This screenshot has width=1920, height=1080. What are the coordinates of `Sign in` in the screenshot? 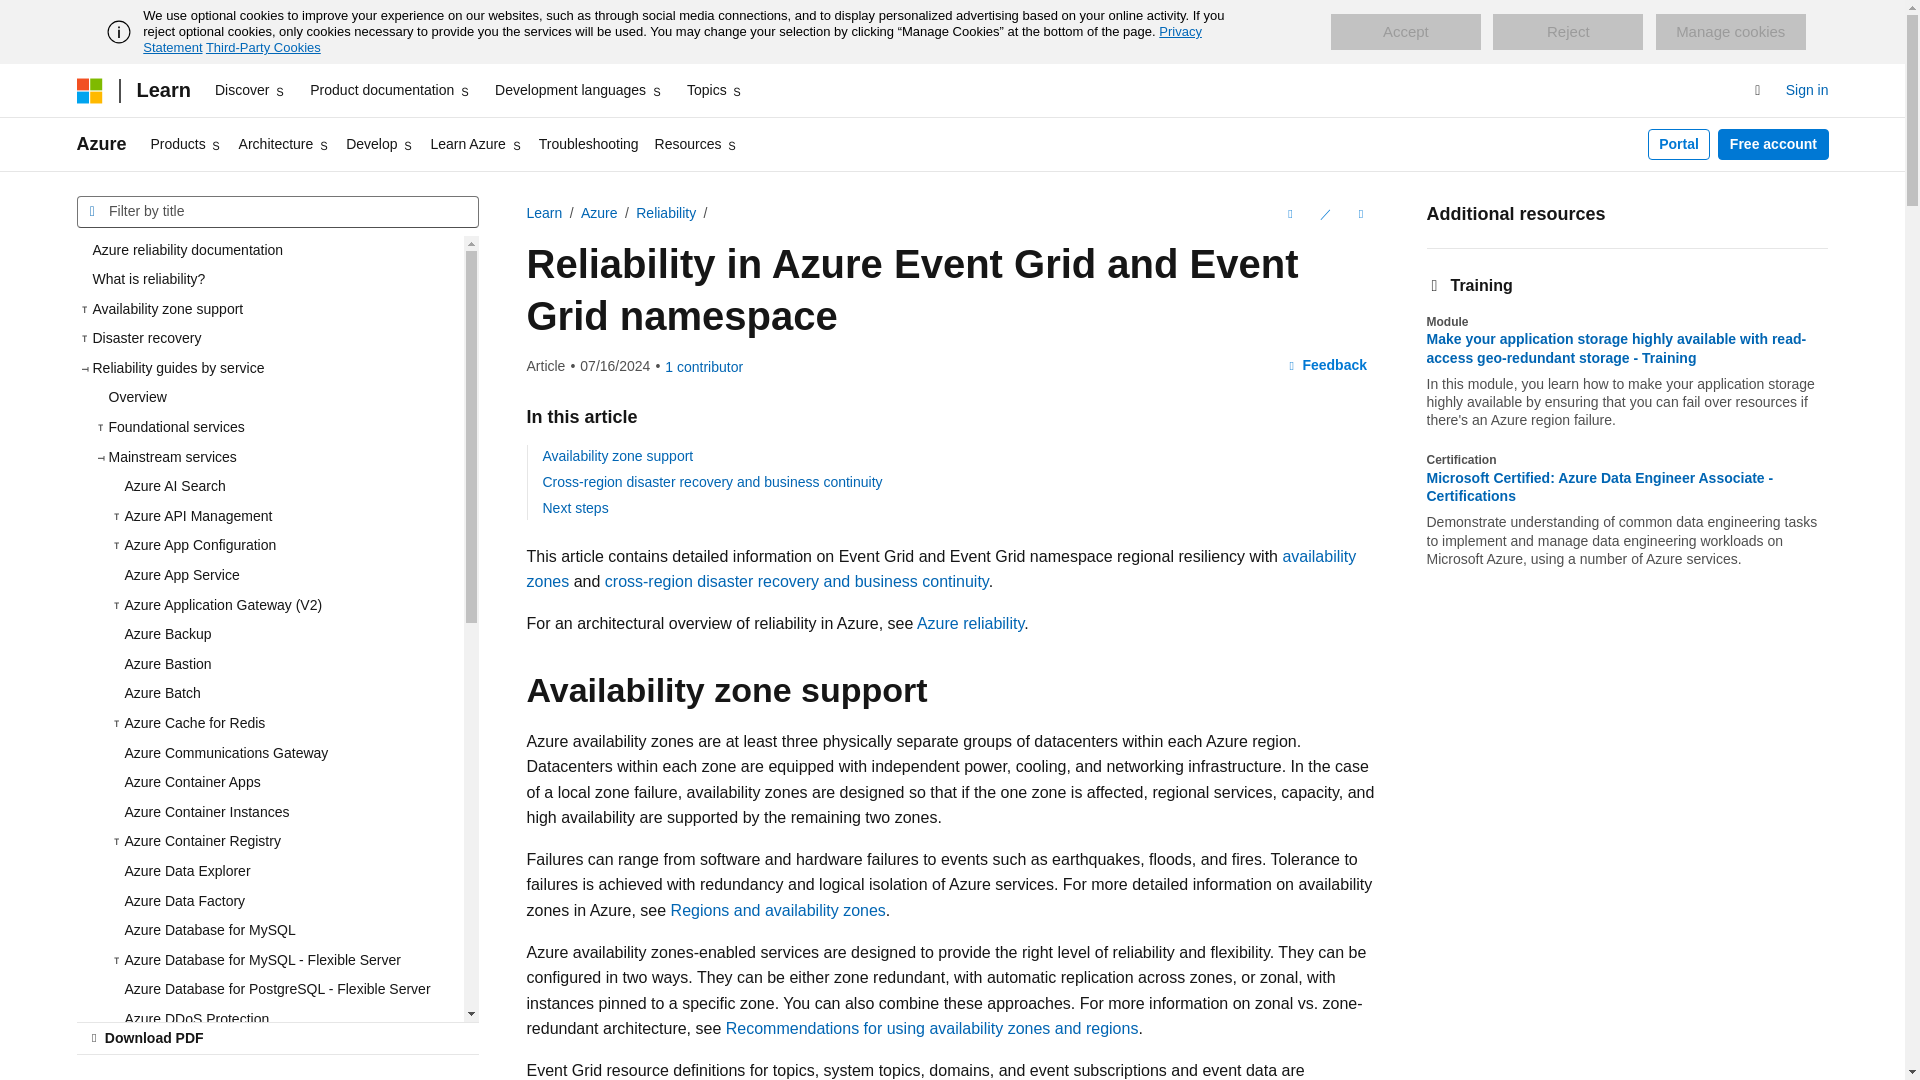 It's located at (1807, 90).